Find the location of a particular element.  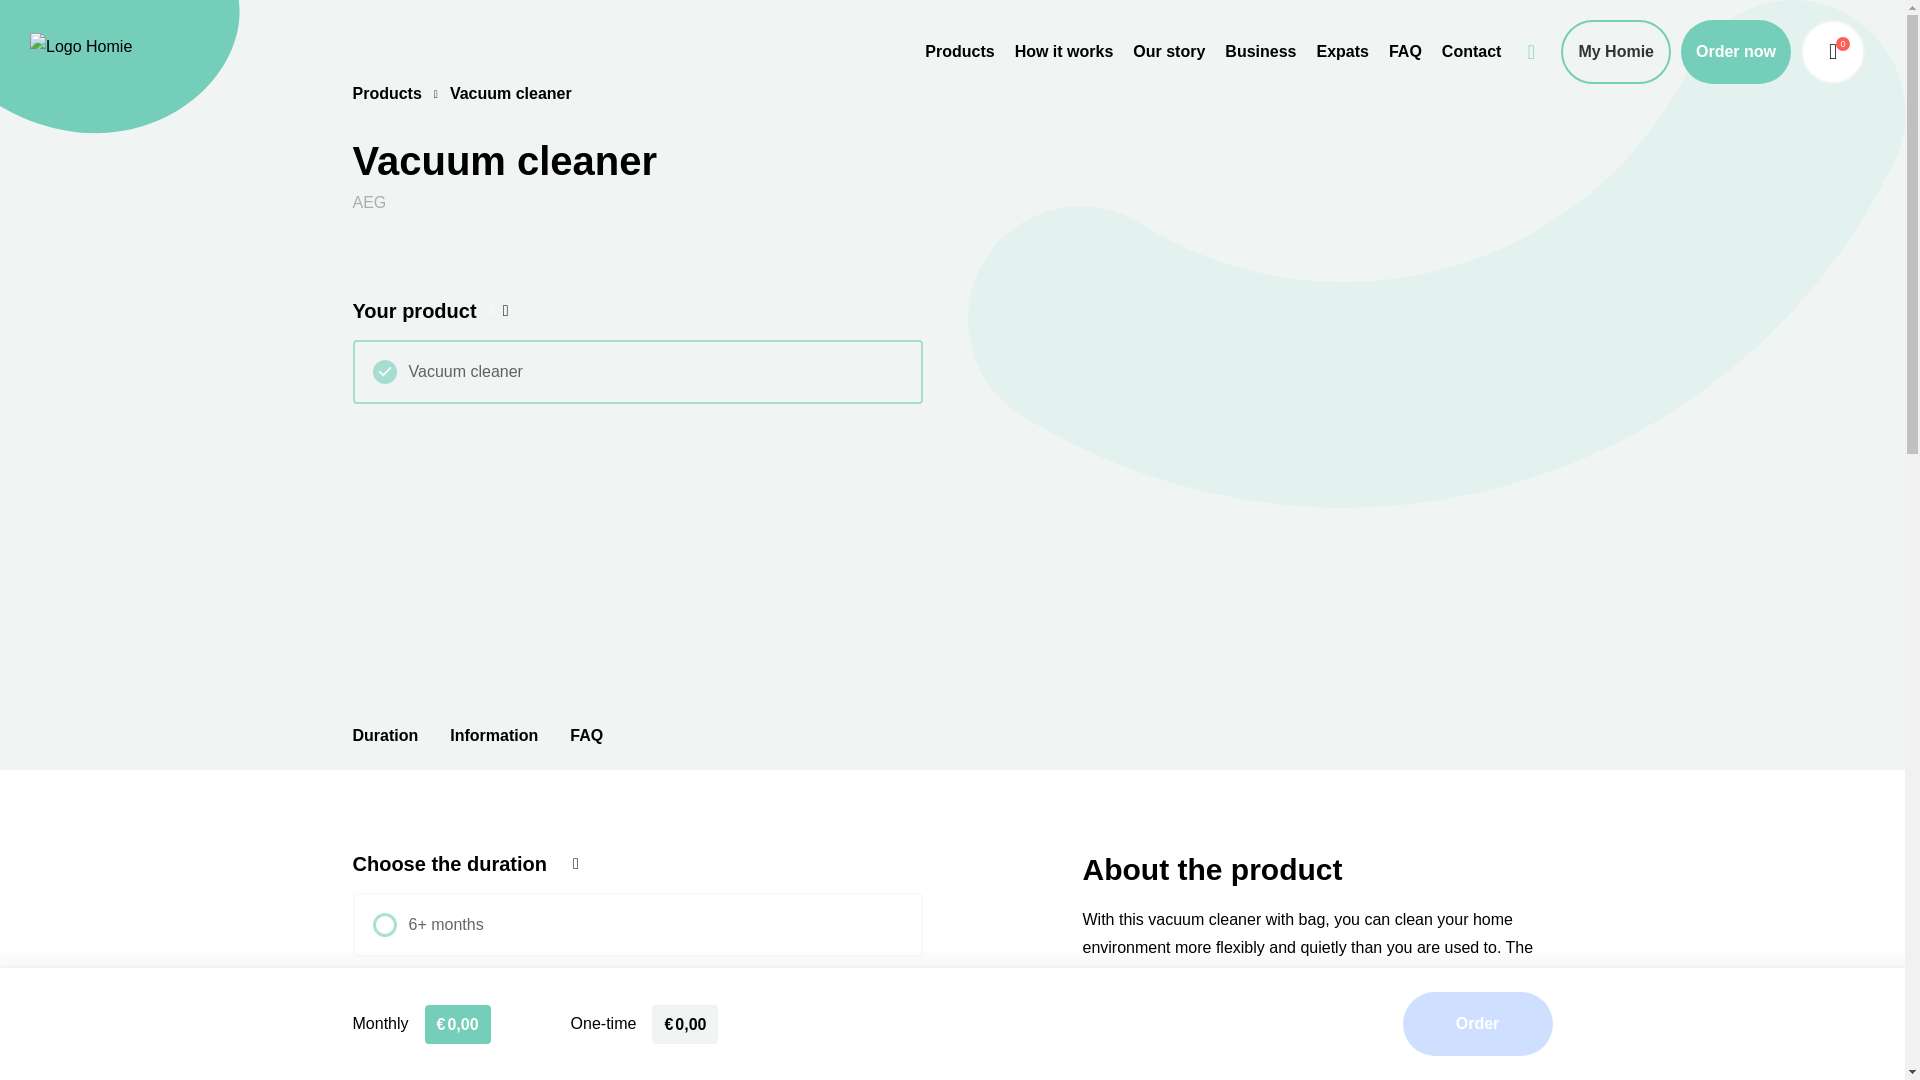

Duration is located at coordinates (384, 735).